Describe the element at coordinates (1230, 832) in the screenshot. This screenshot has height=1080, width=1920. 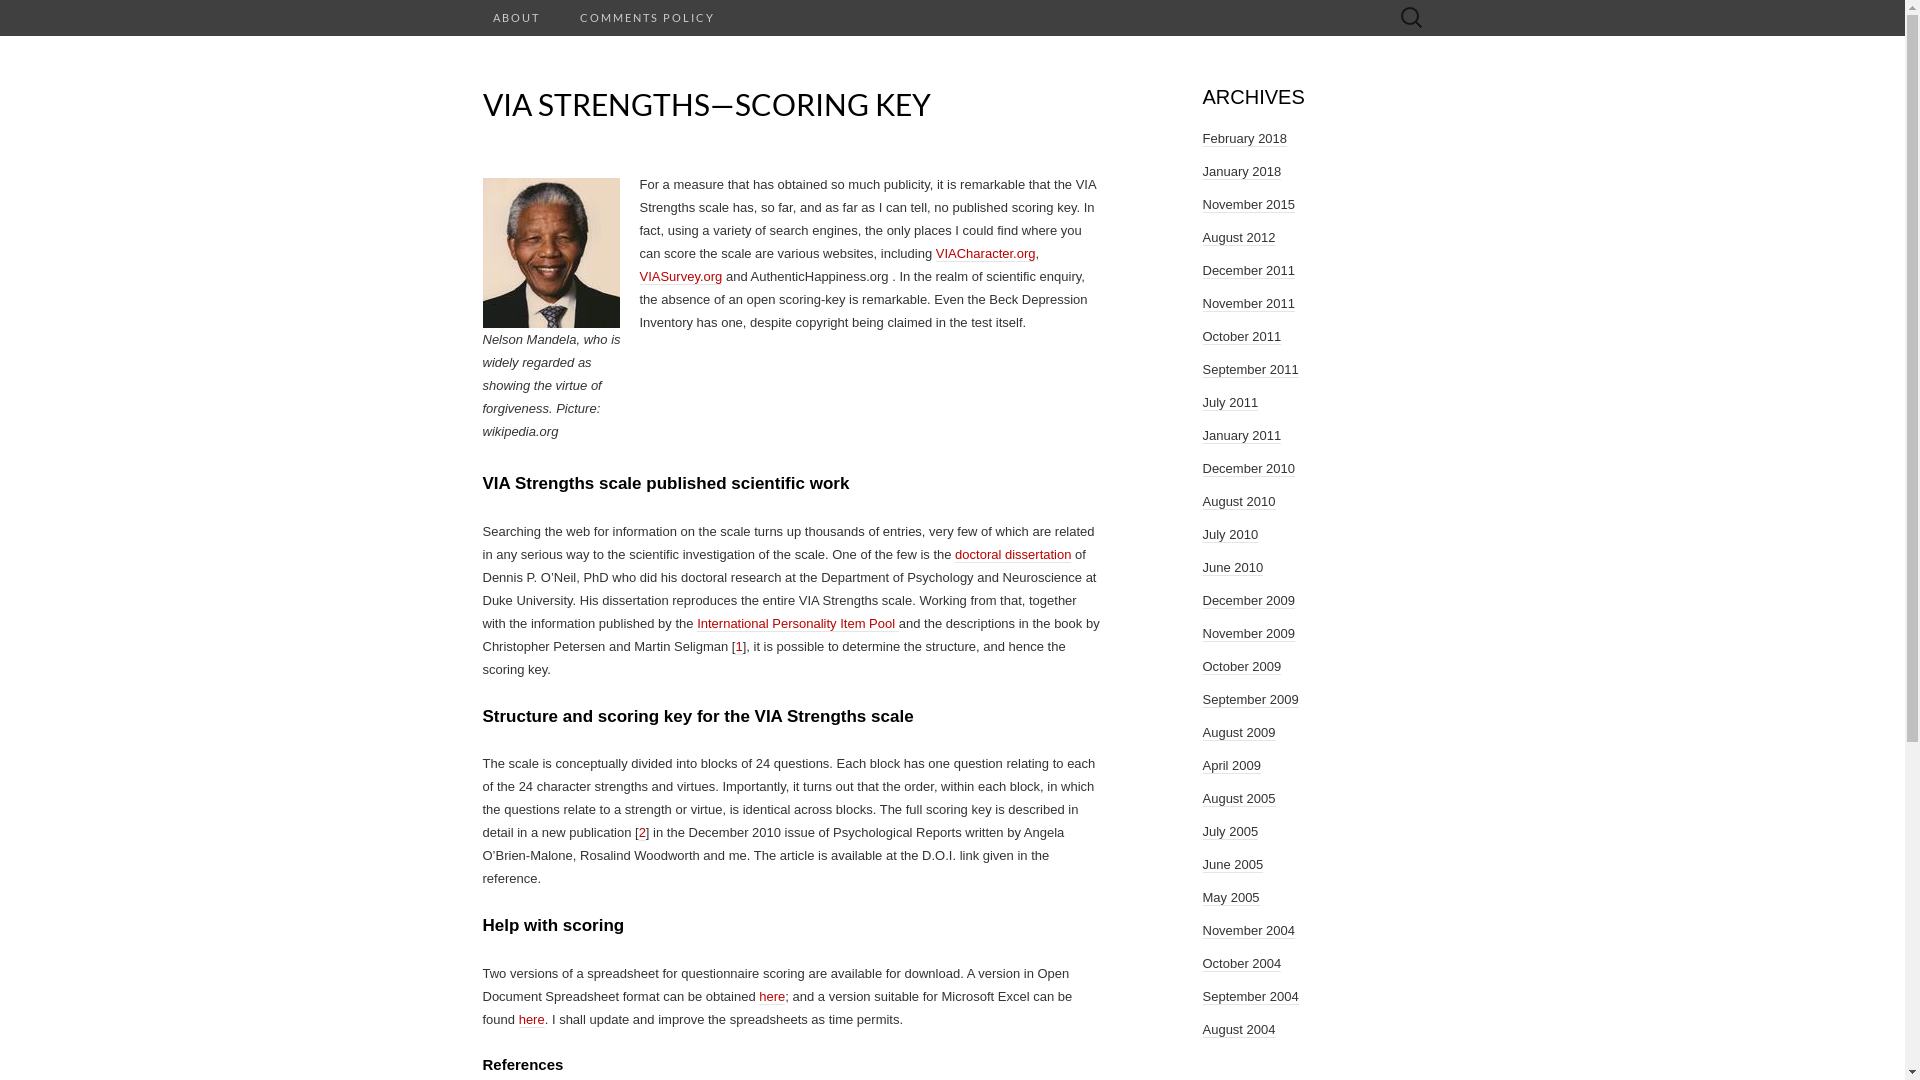
I see `July 2005` at that location.